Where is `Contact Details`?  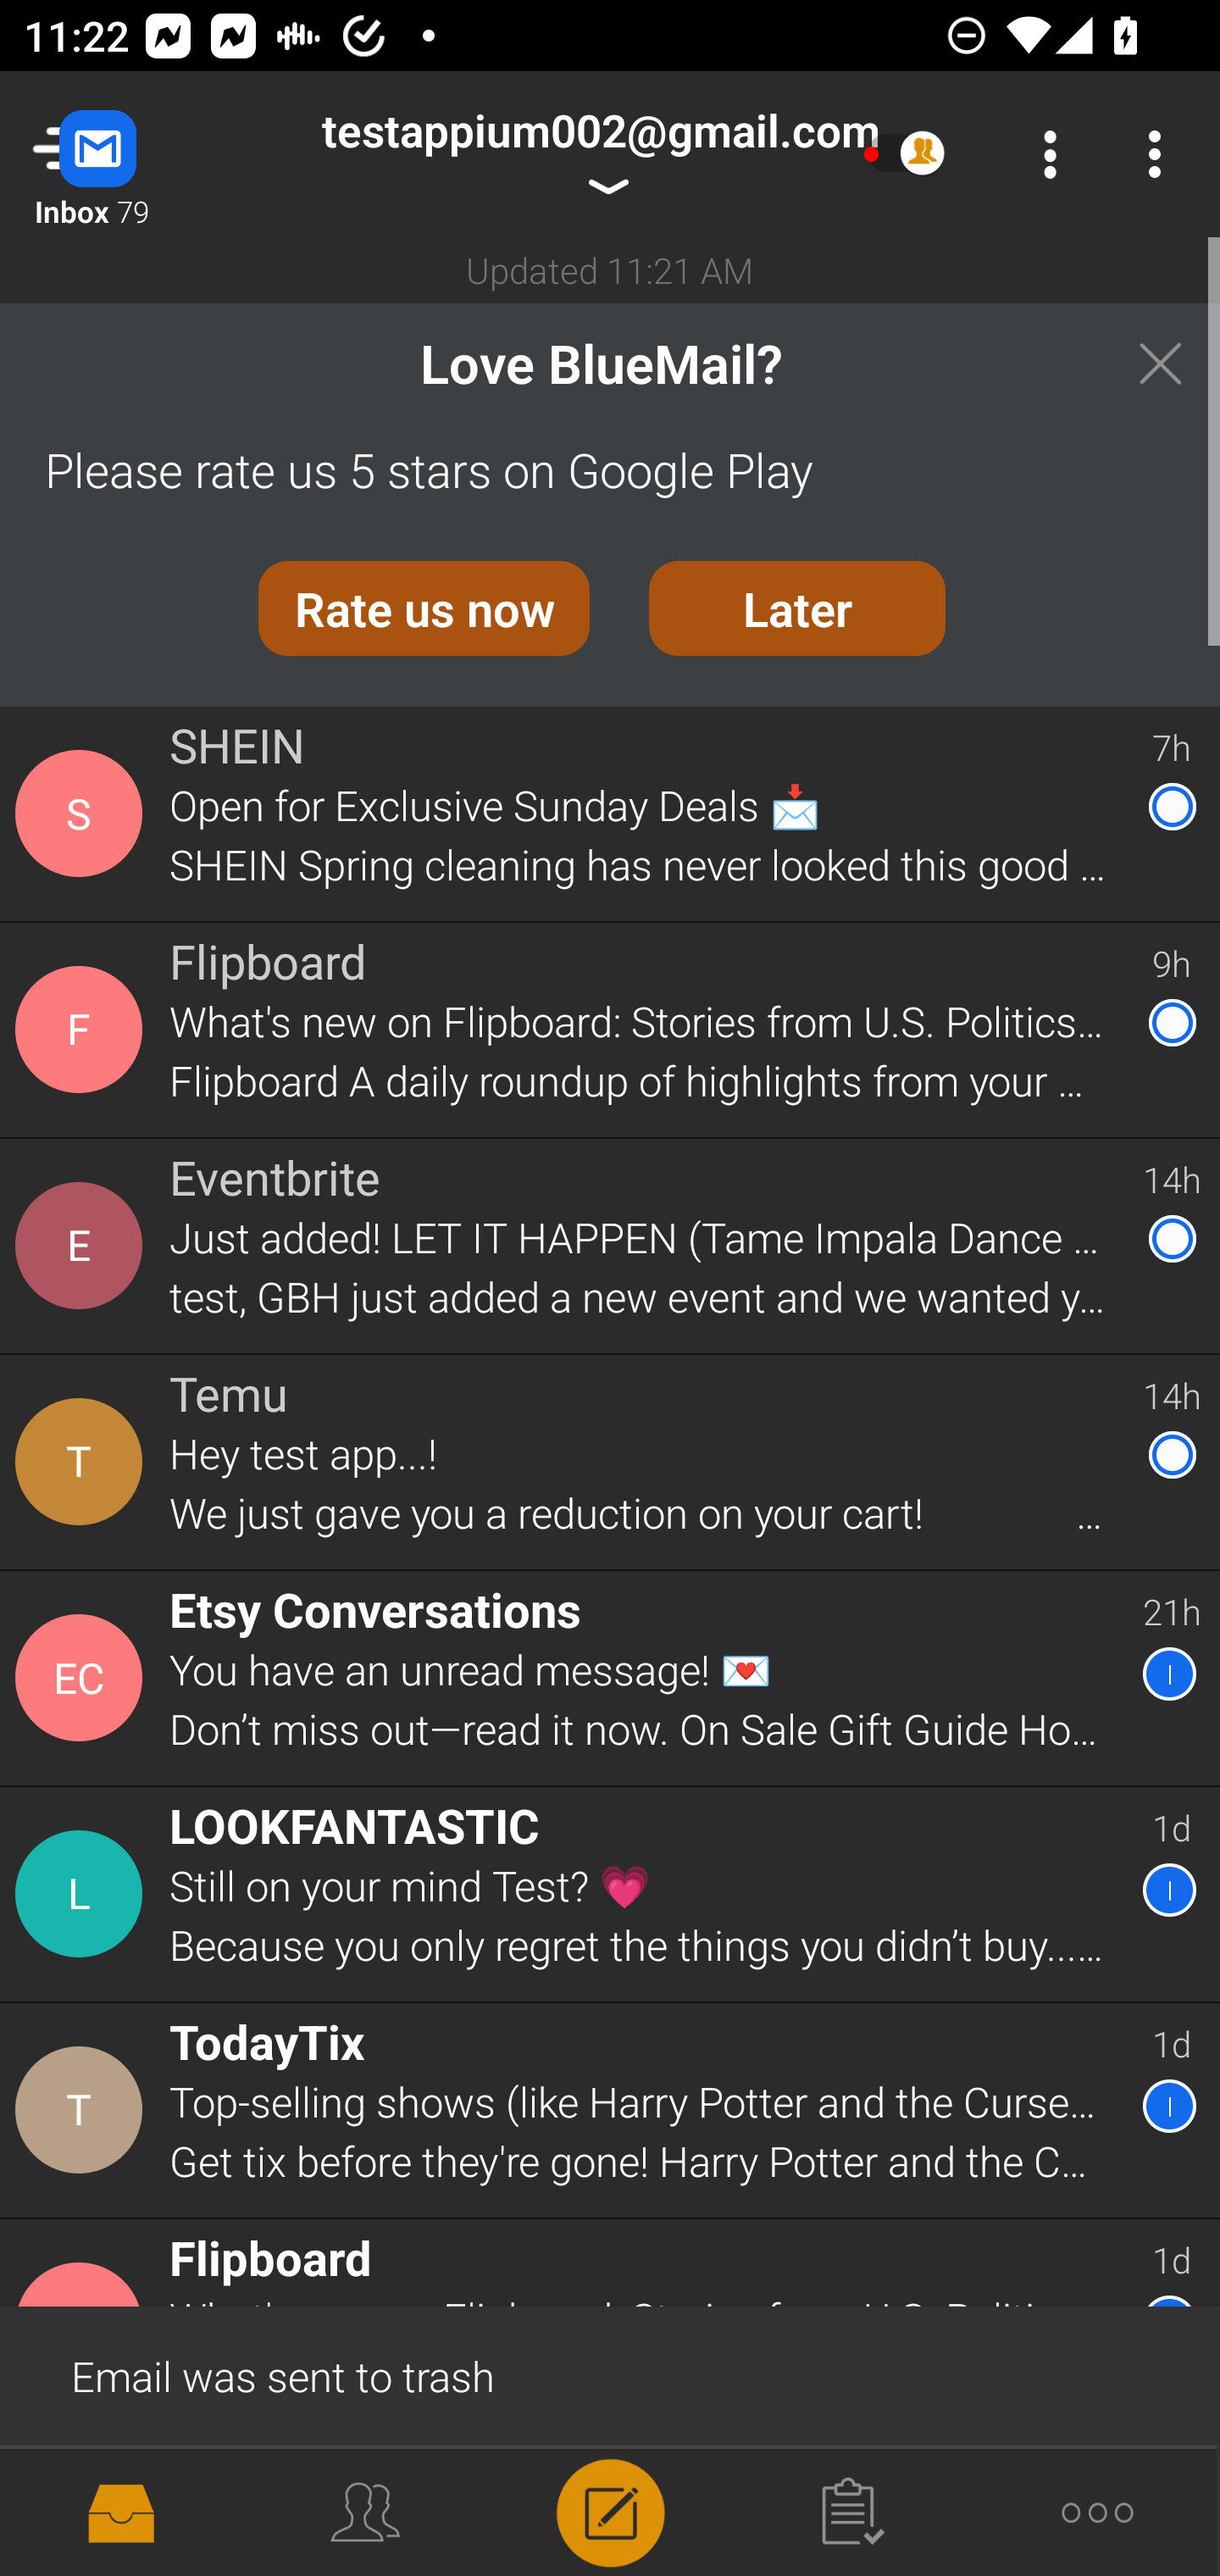 Contact Details is located at coordinates (83, 2505).